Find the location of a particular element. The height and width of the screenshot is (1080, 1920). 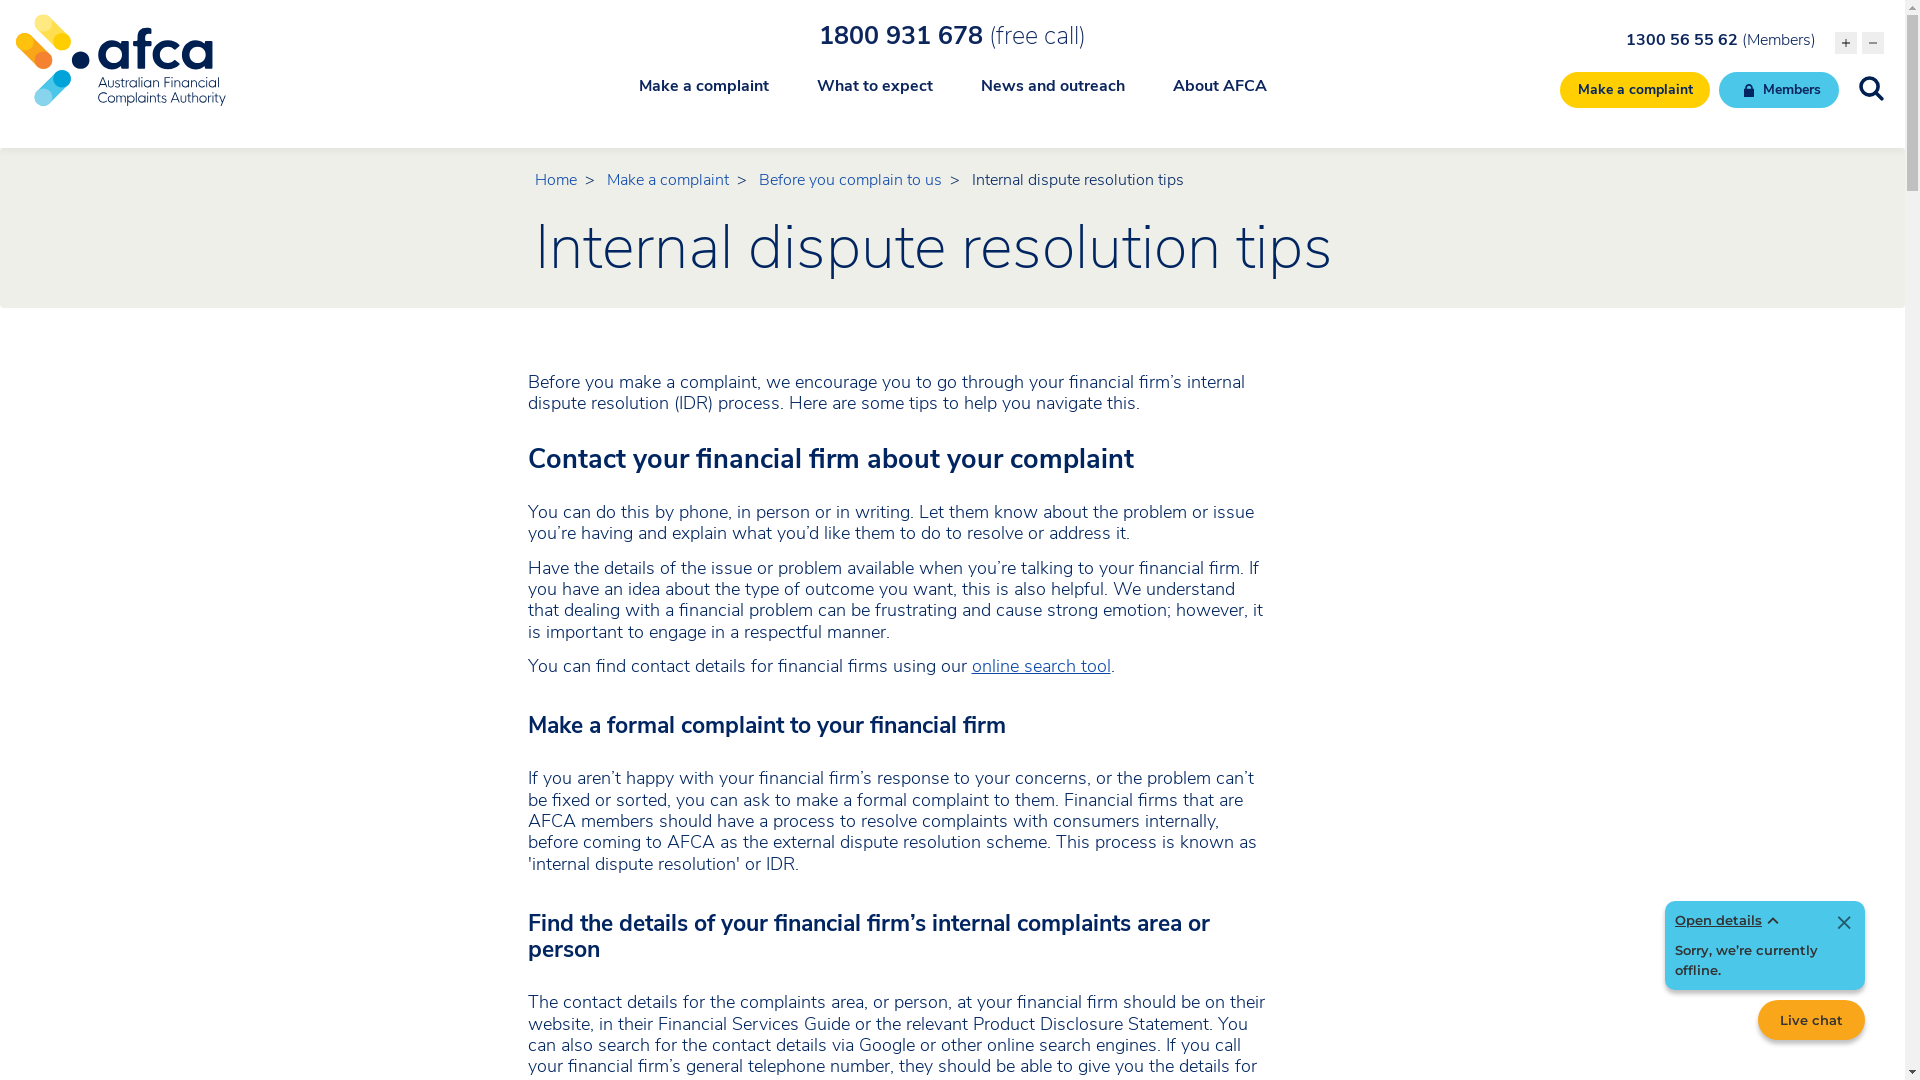

Search is located at coordinates (105, 24).